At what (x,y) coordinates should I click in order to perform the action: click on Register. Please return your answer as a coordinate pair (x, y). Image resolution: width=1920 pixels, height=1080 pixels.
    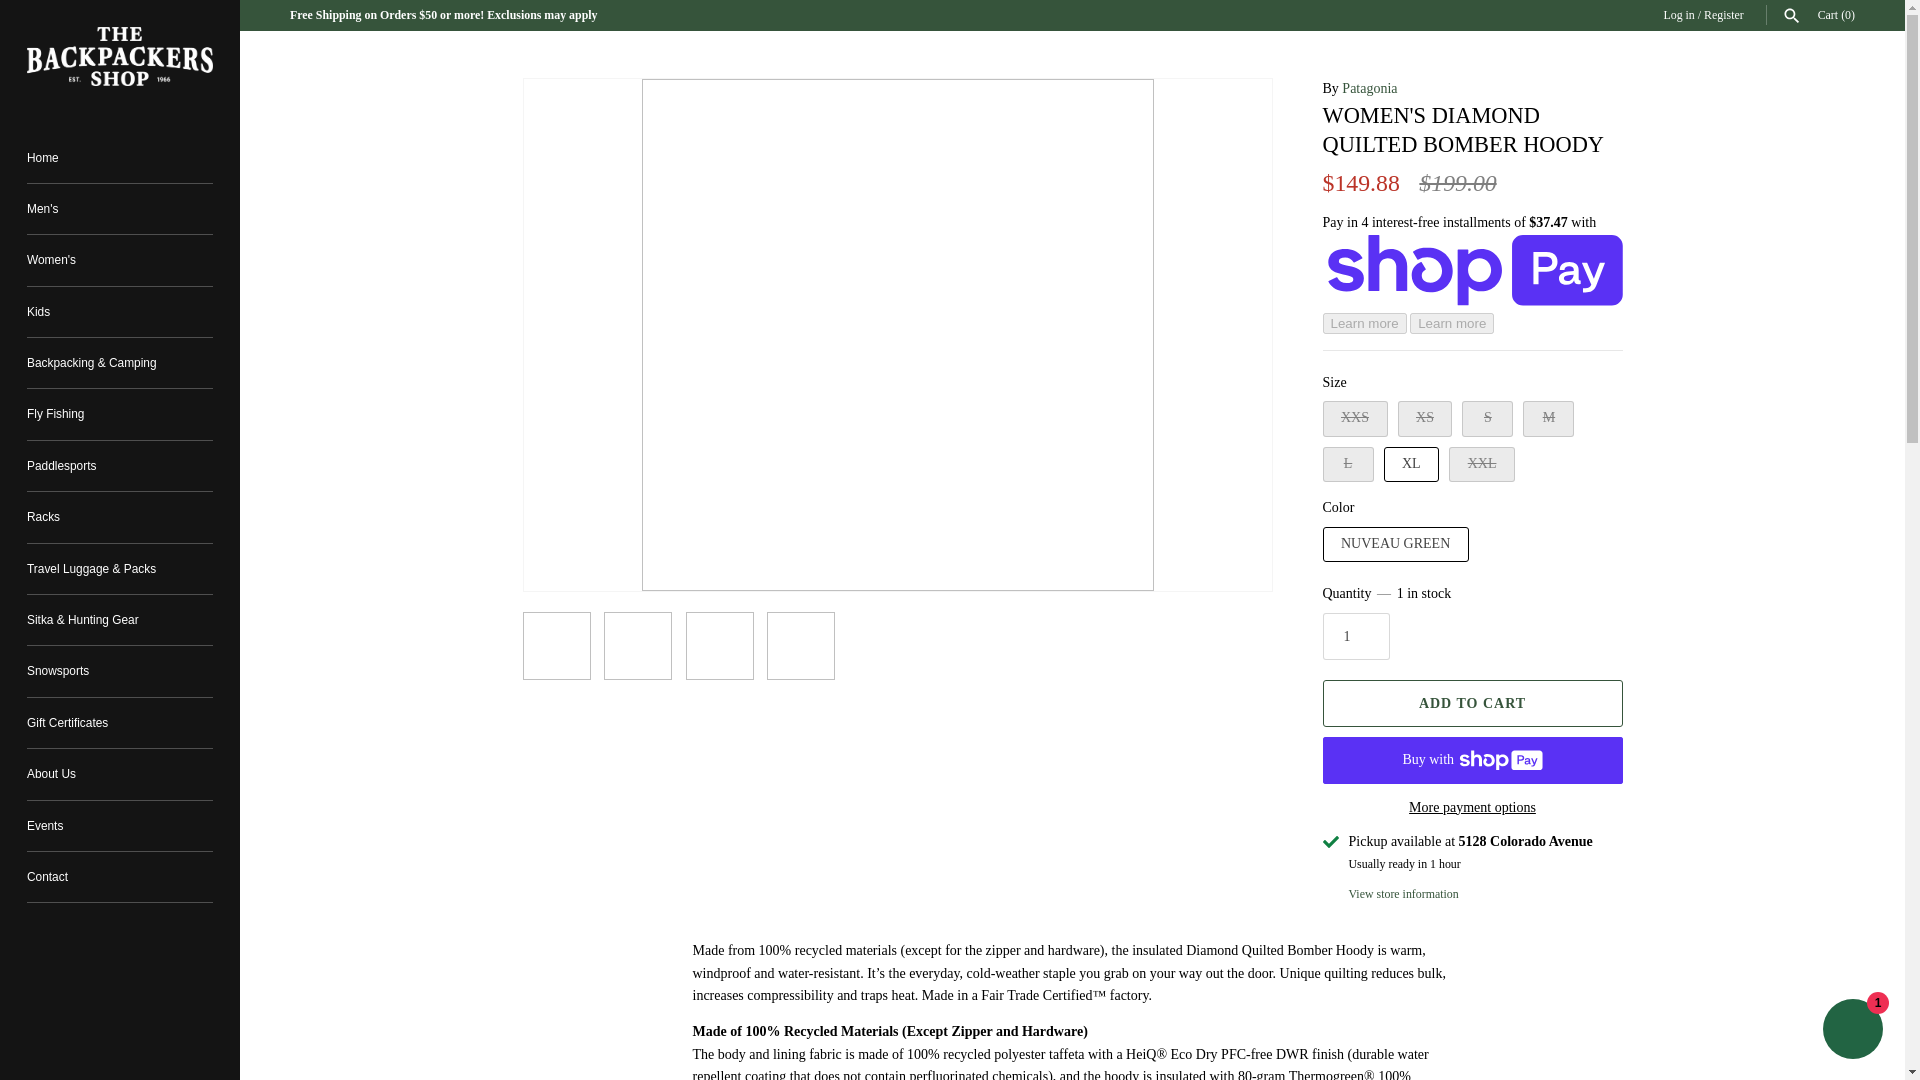
    Looking at the image, I should click on (1724, 14).